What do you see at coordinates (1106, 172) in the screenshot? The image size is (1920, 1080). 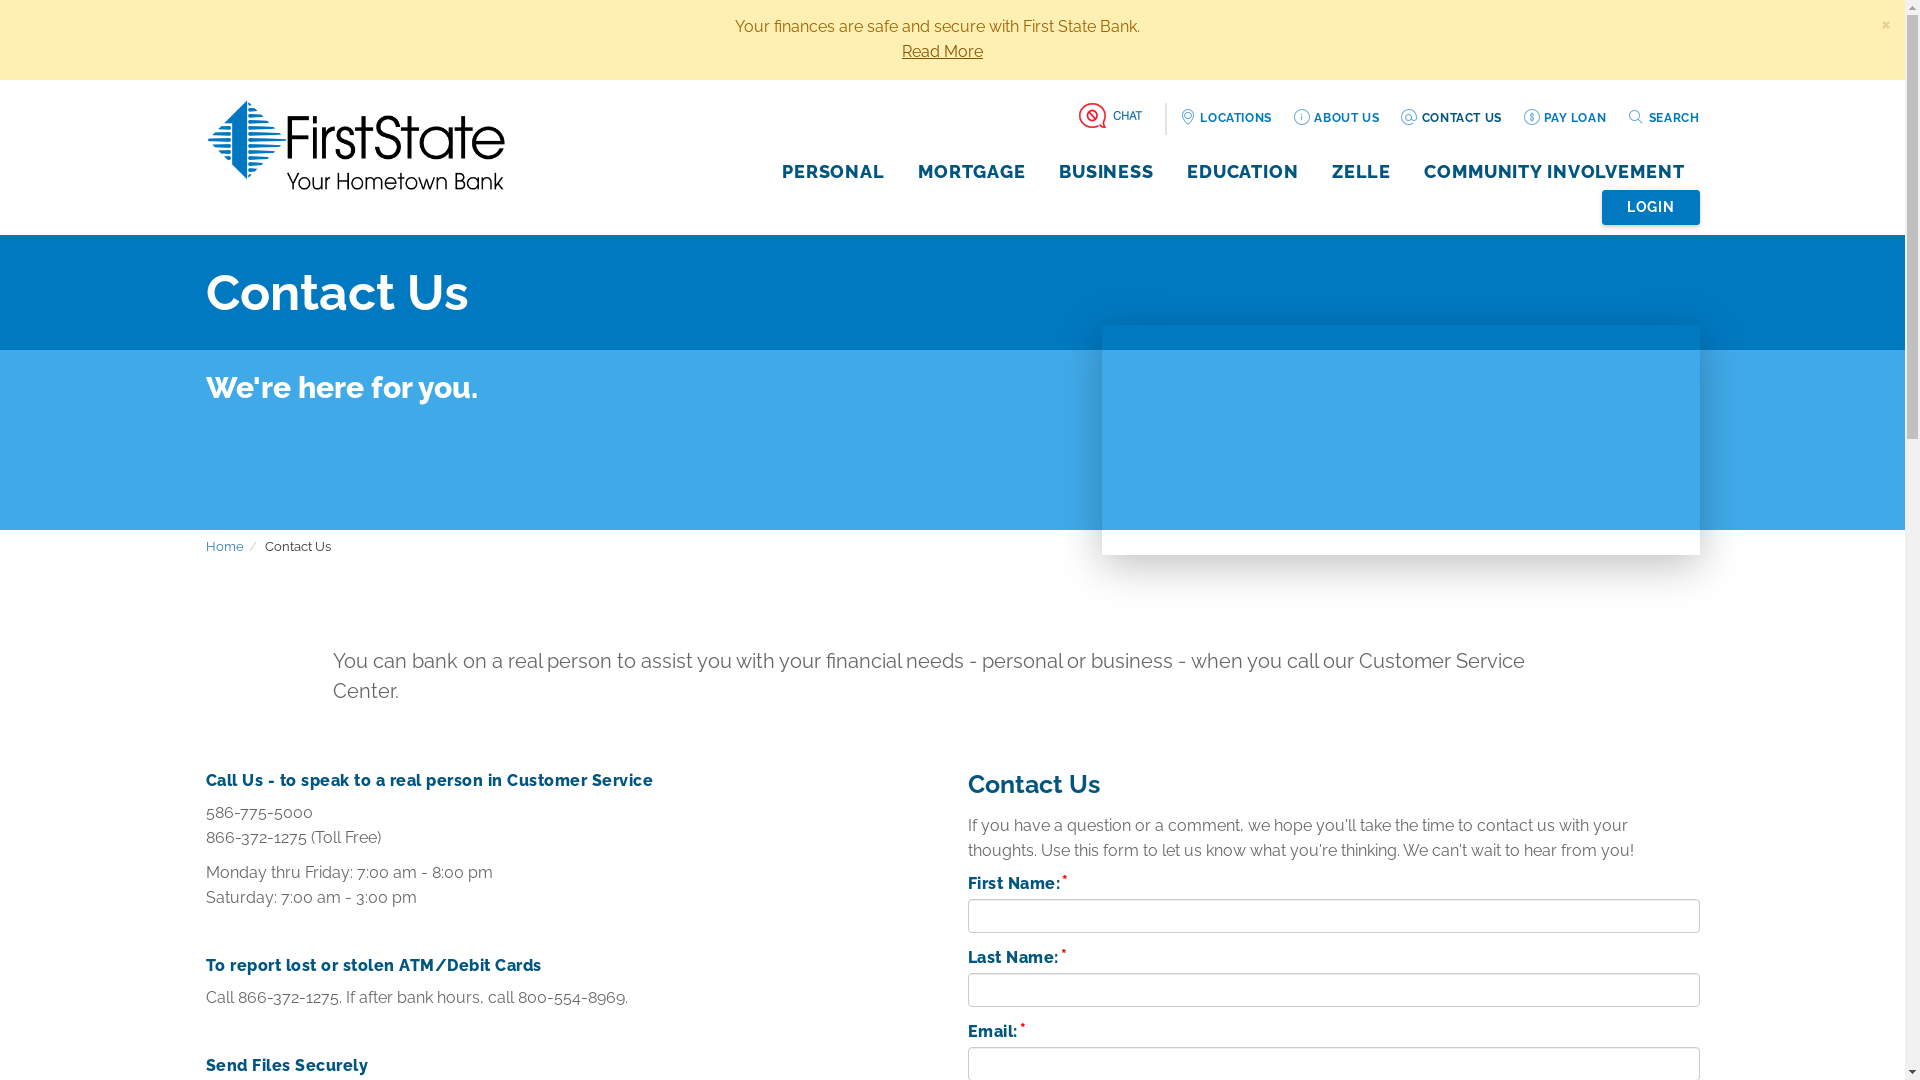 I see `BUSINESS` at bounding box center [1106, 172].